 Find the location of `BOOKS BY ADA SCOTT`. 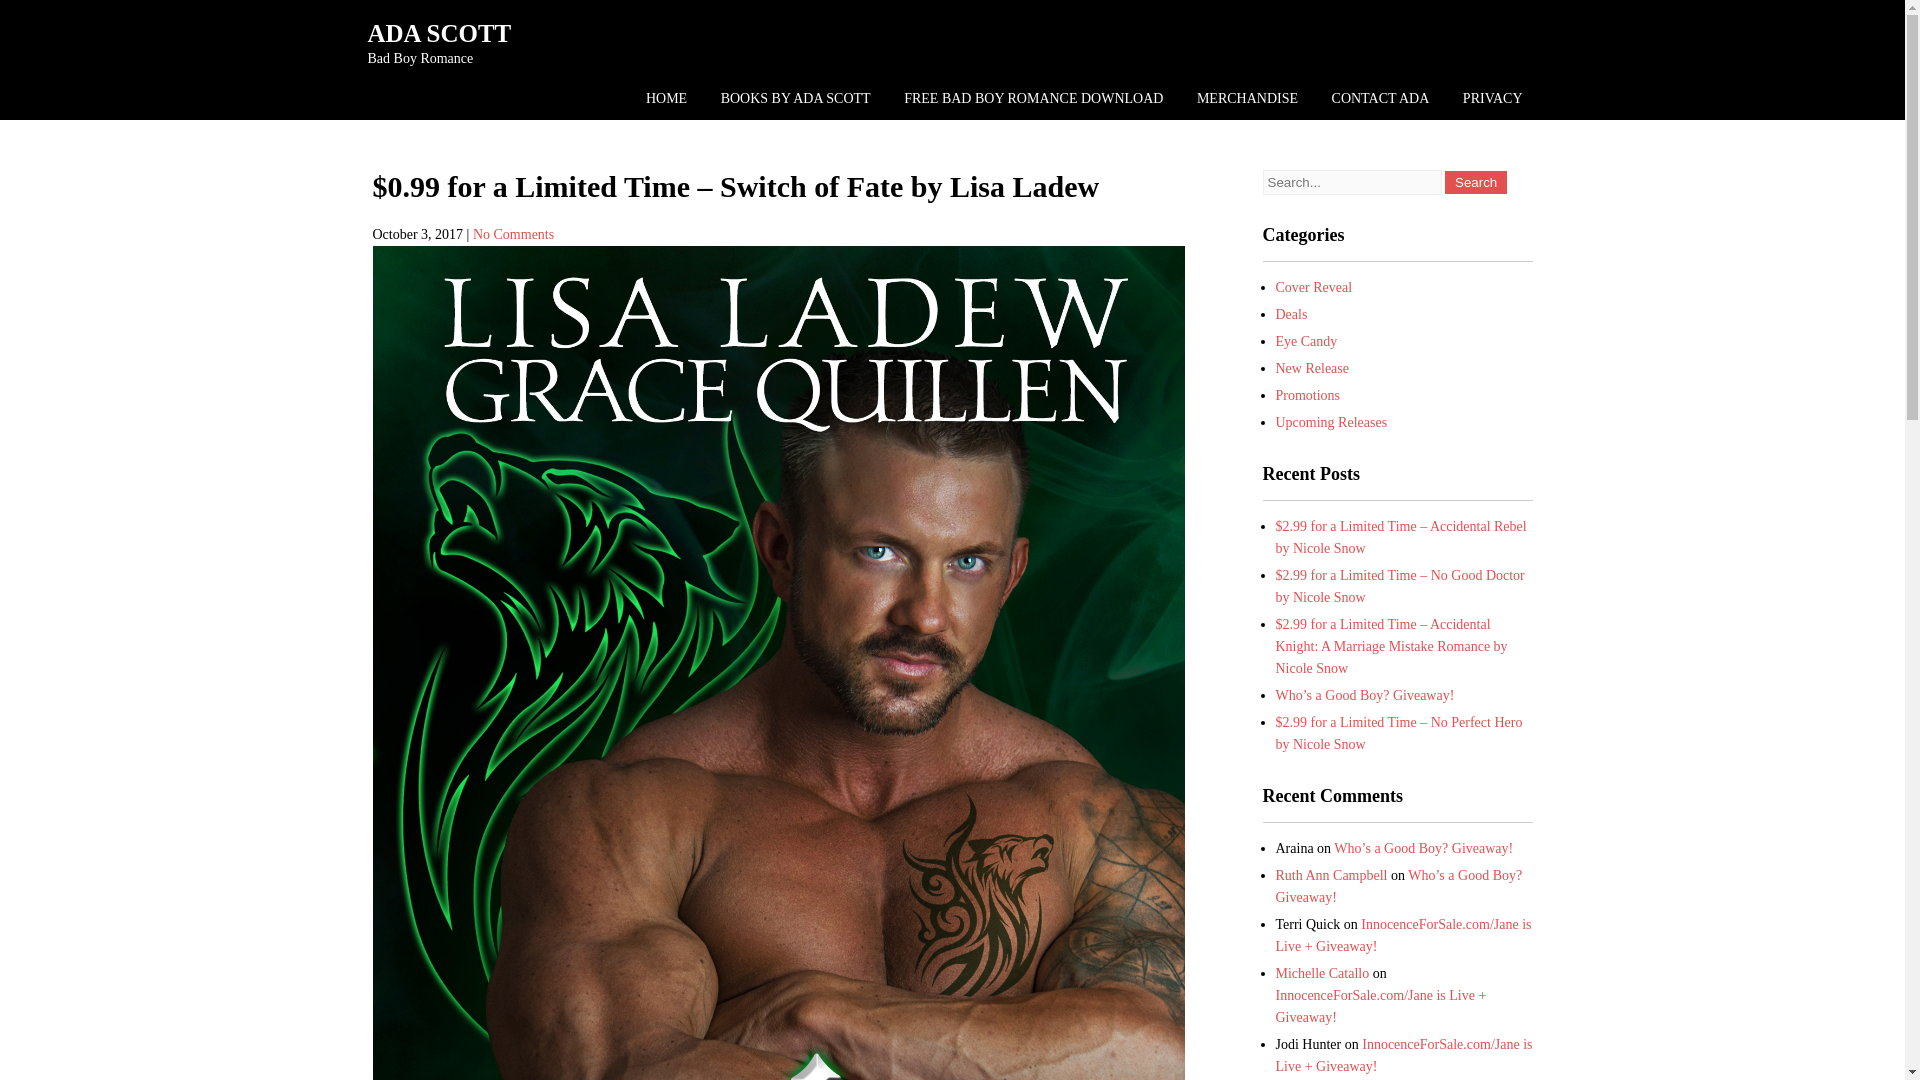

BOOKS BY ADA SCOTT is located at coordinates (796, 98).